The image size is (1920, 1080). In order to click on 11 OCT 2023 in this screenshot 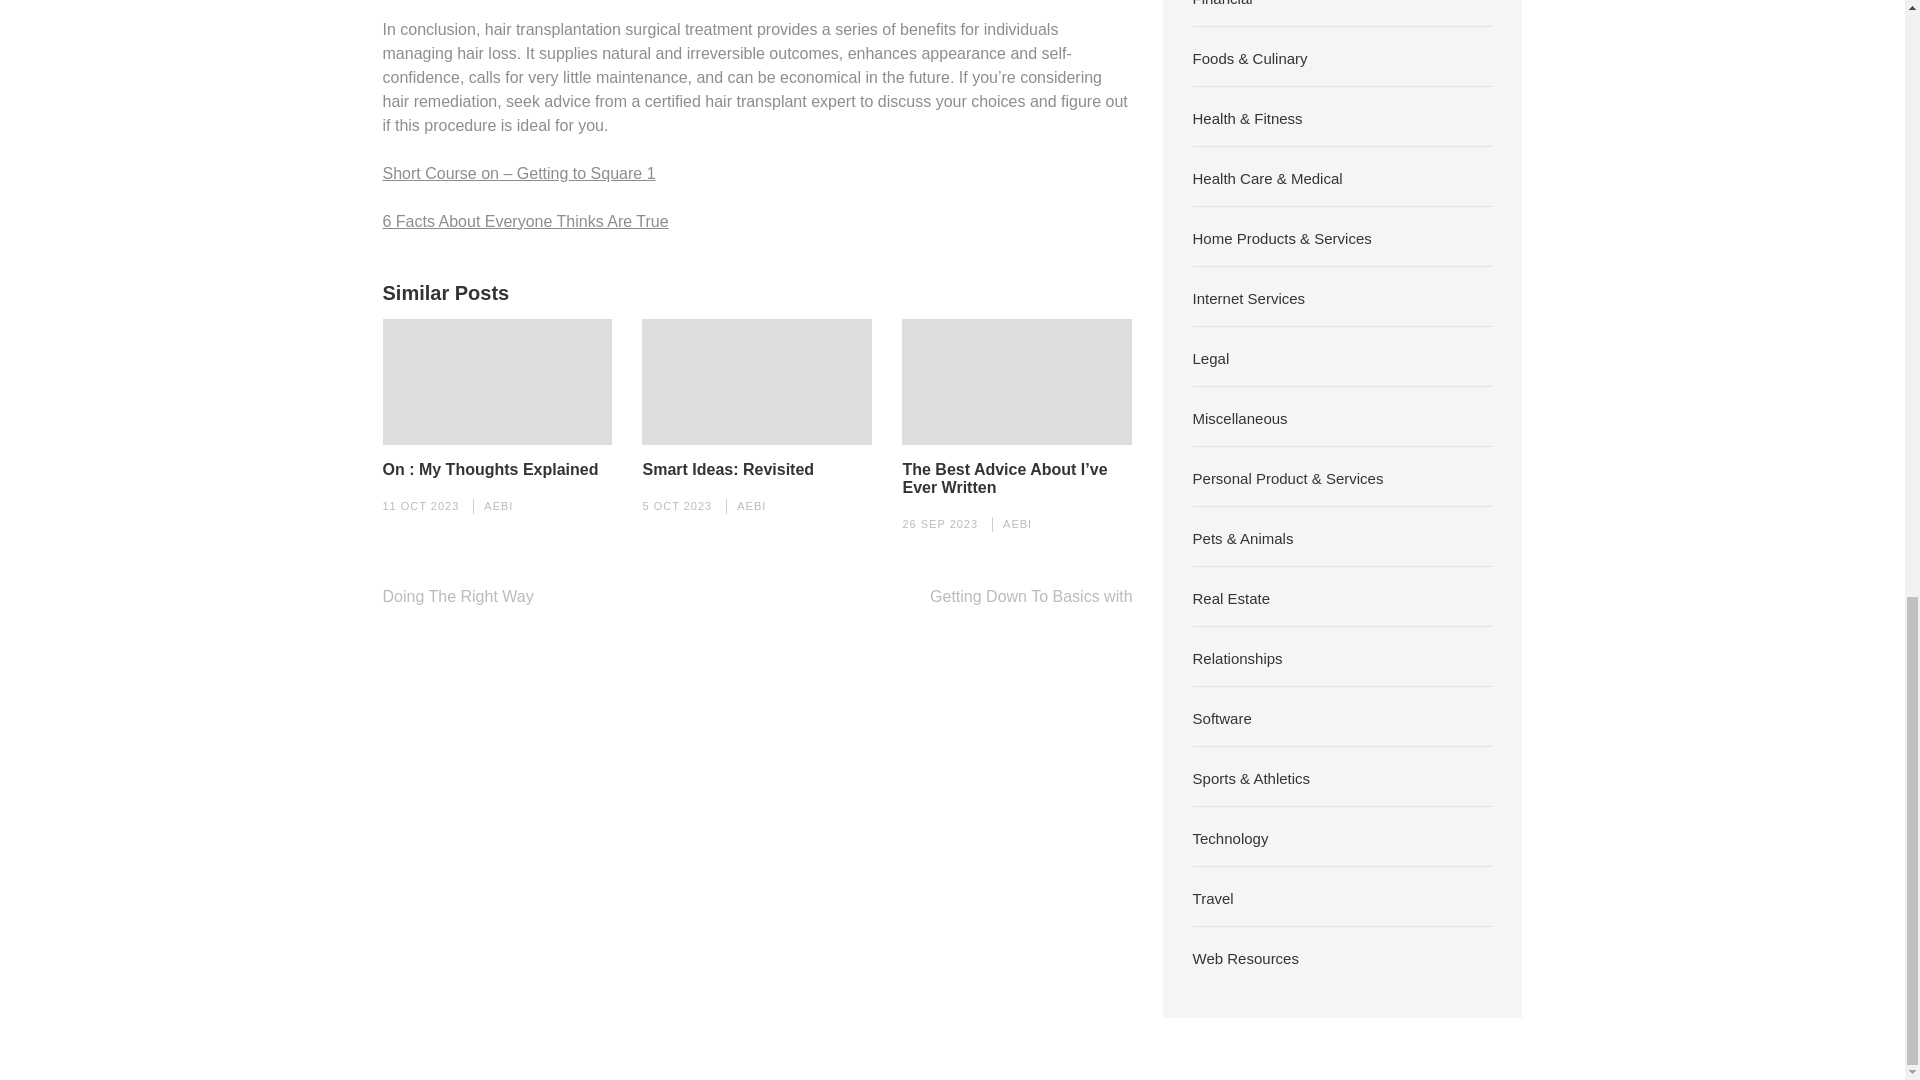, I will do `click(420, 506)`.